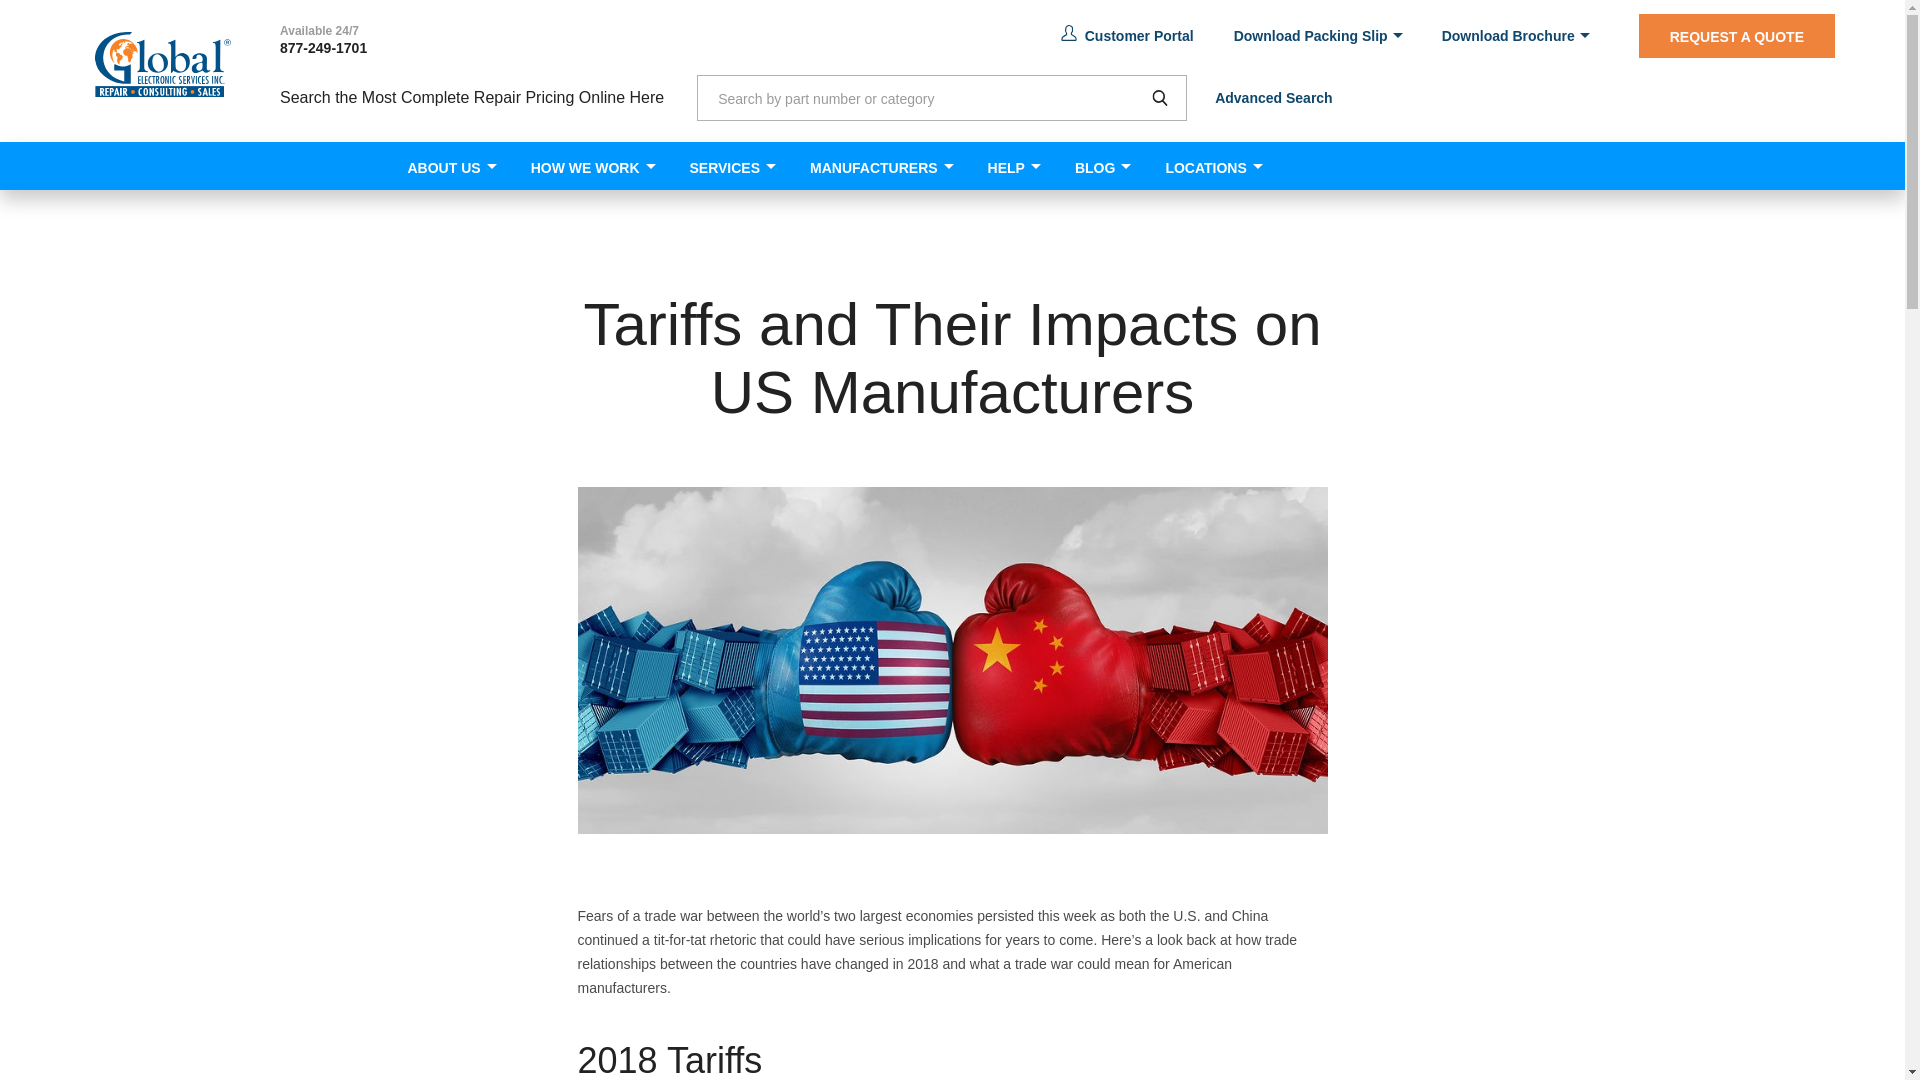 The height and width of the screenshot is (1080, 1920). I want to click on Opens in a new window, so click(1128, 36).